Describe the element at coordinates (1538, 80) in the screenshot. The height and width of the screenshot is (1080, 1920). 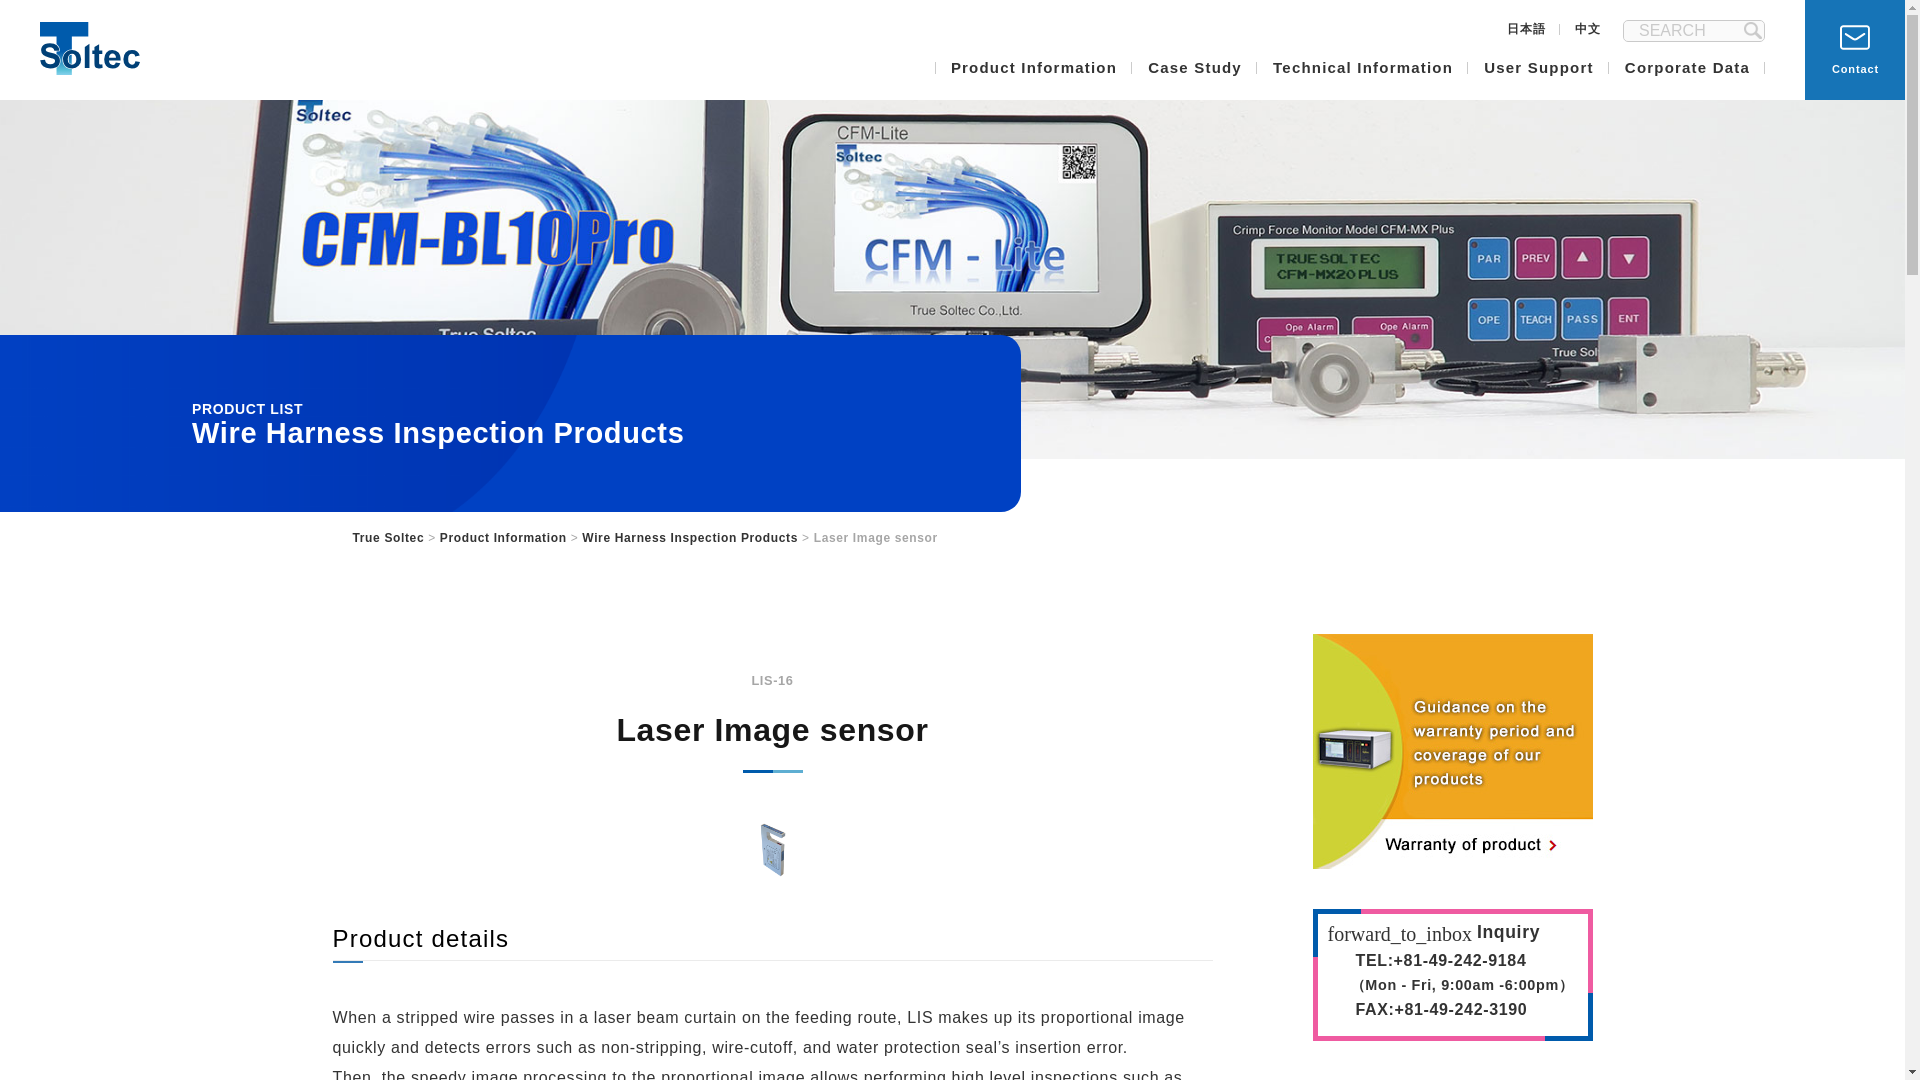
I see `User Support` at that location.